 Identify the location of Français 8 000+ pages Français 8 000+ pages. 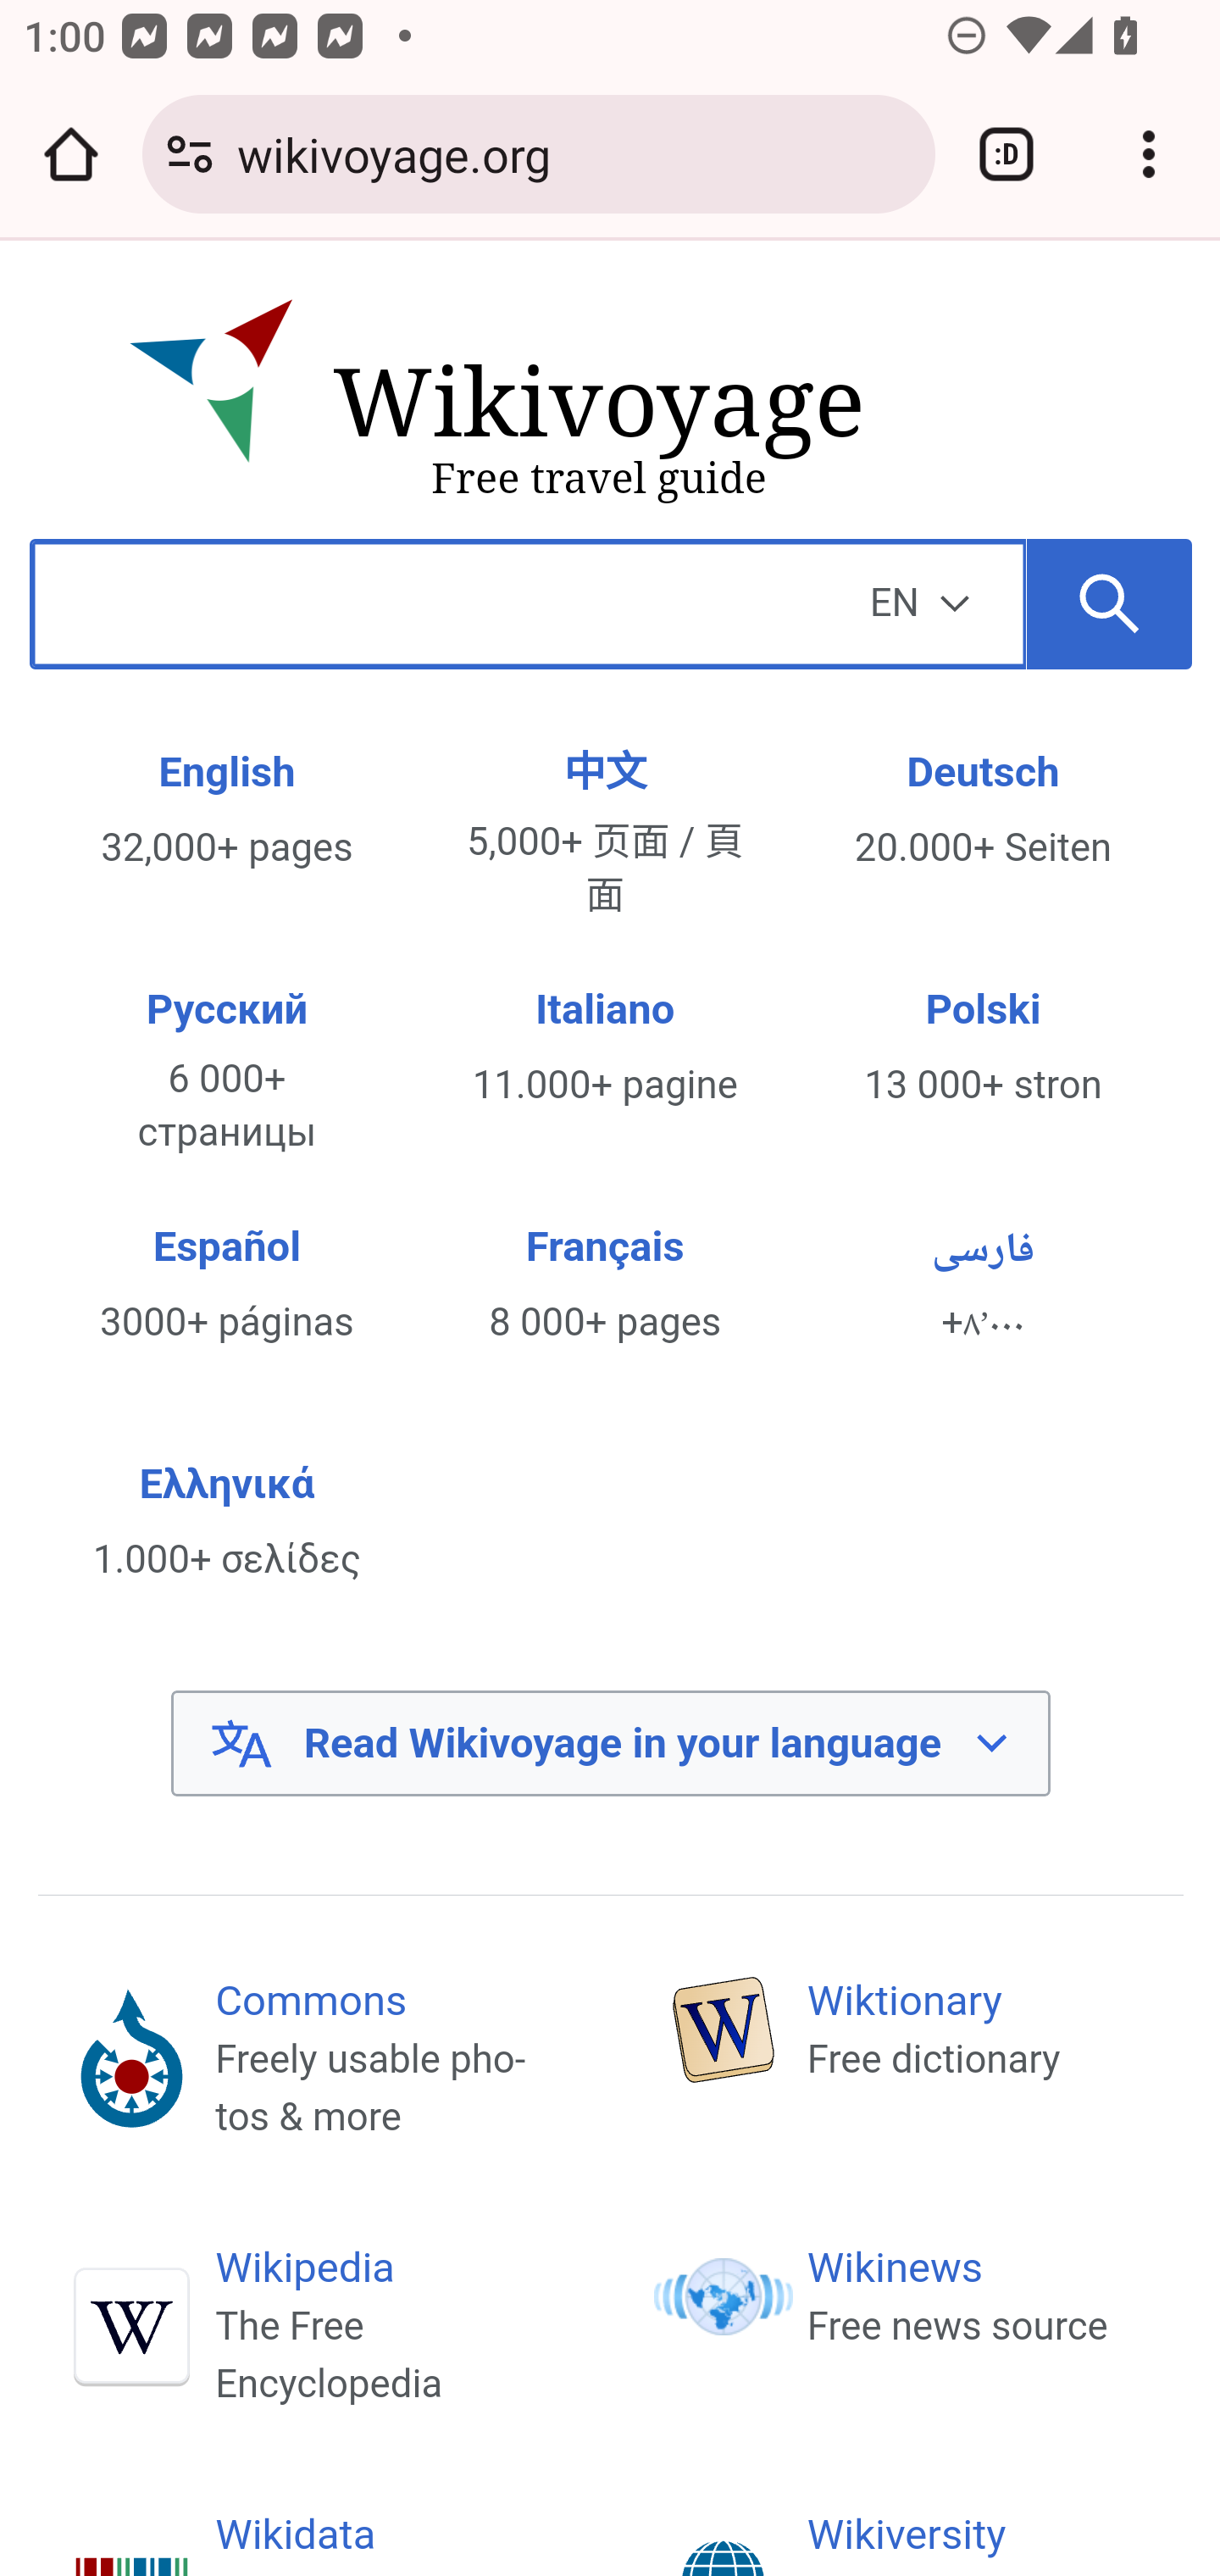
(606, 1285).